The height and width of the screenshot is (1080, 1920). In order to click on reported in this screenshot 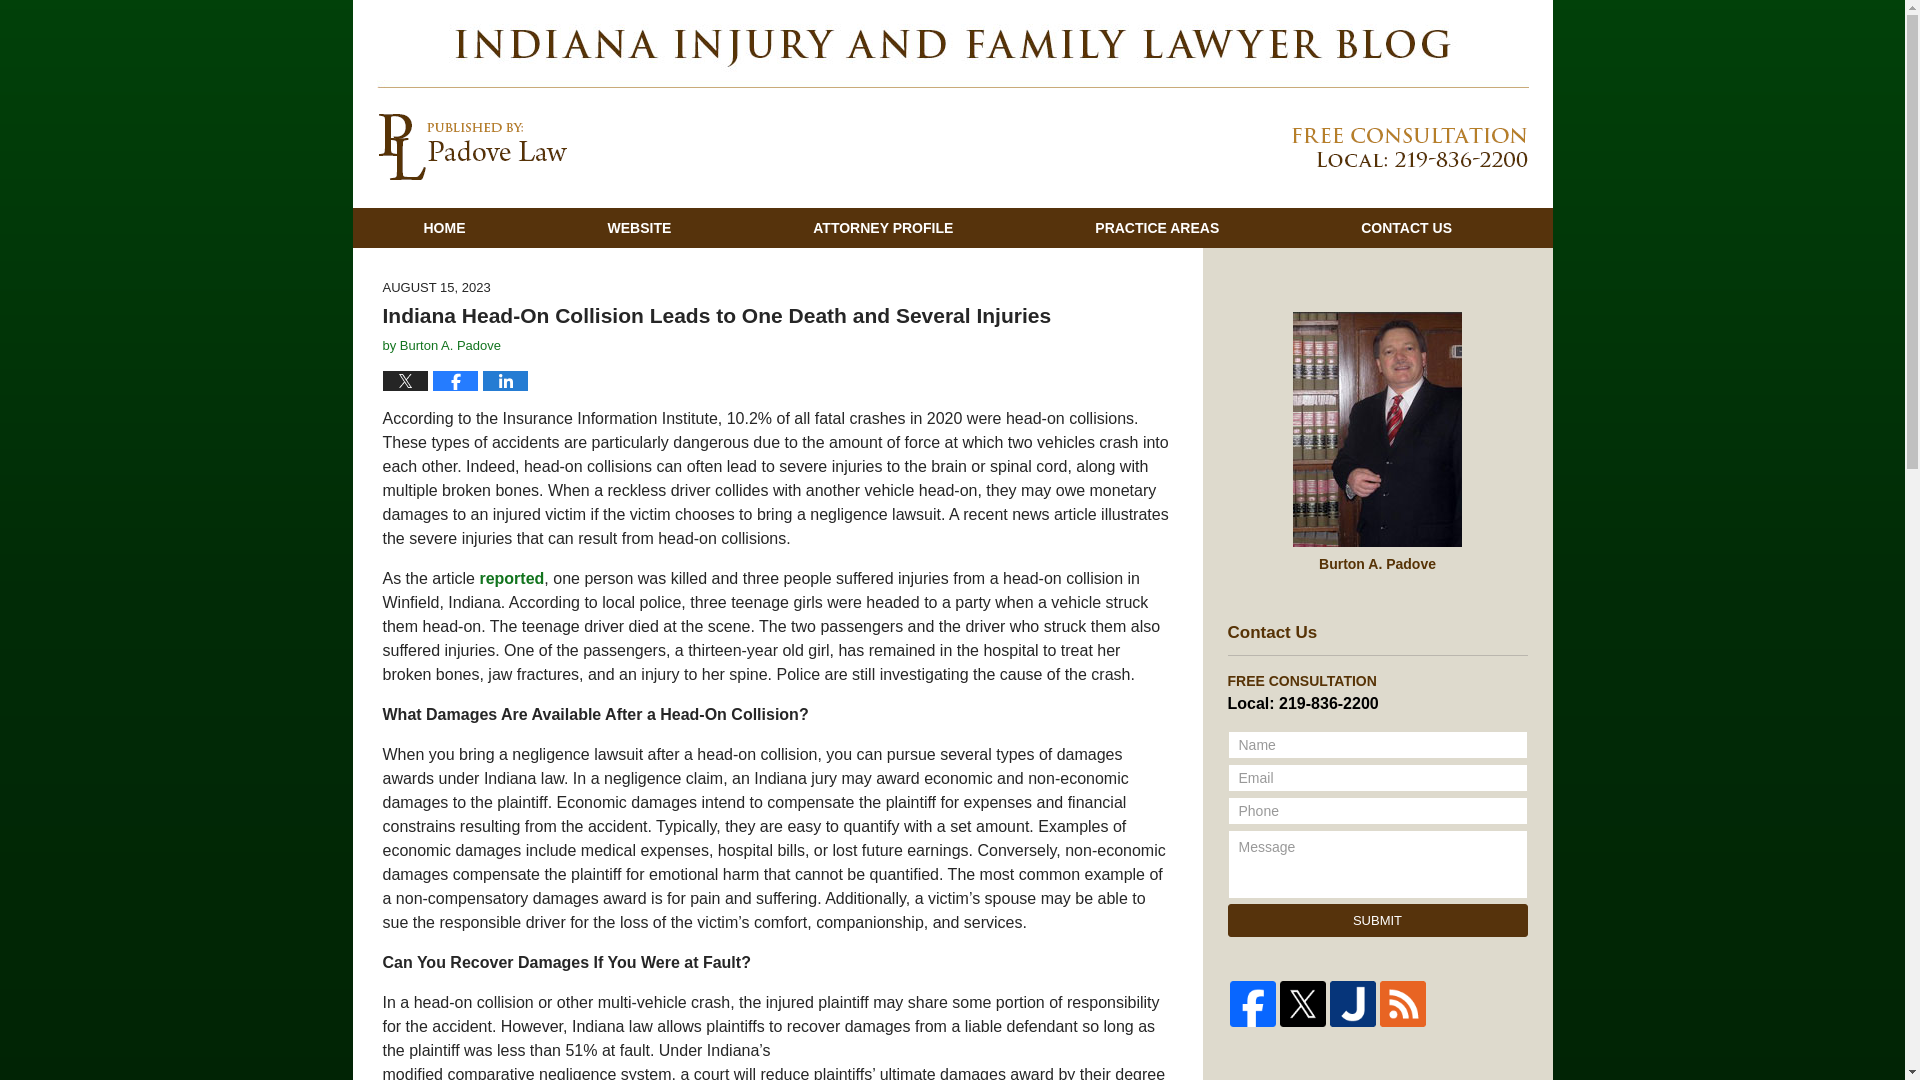, I will do `click(510, 578)`.